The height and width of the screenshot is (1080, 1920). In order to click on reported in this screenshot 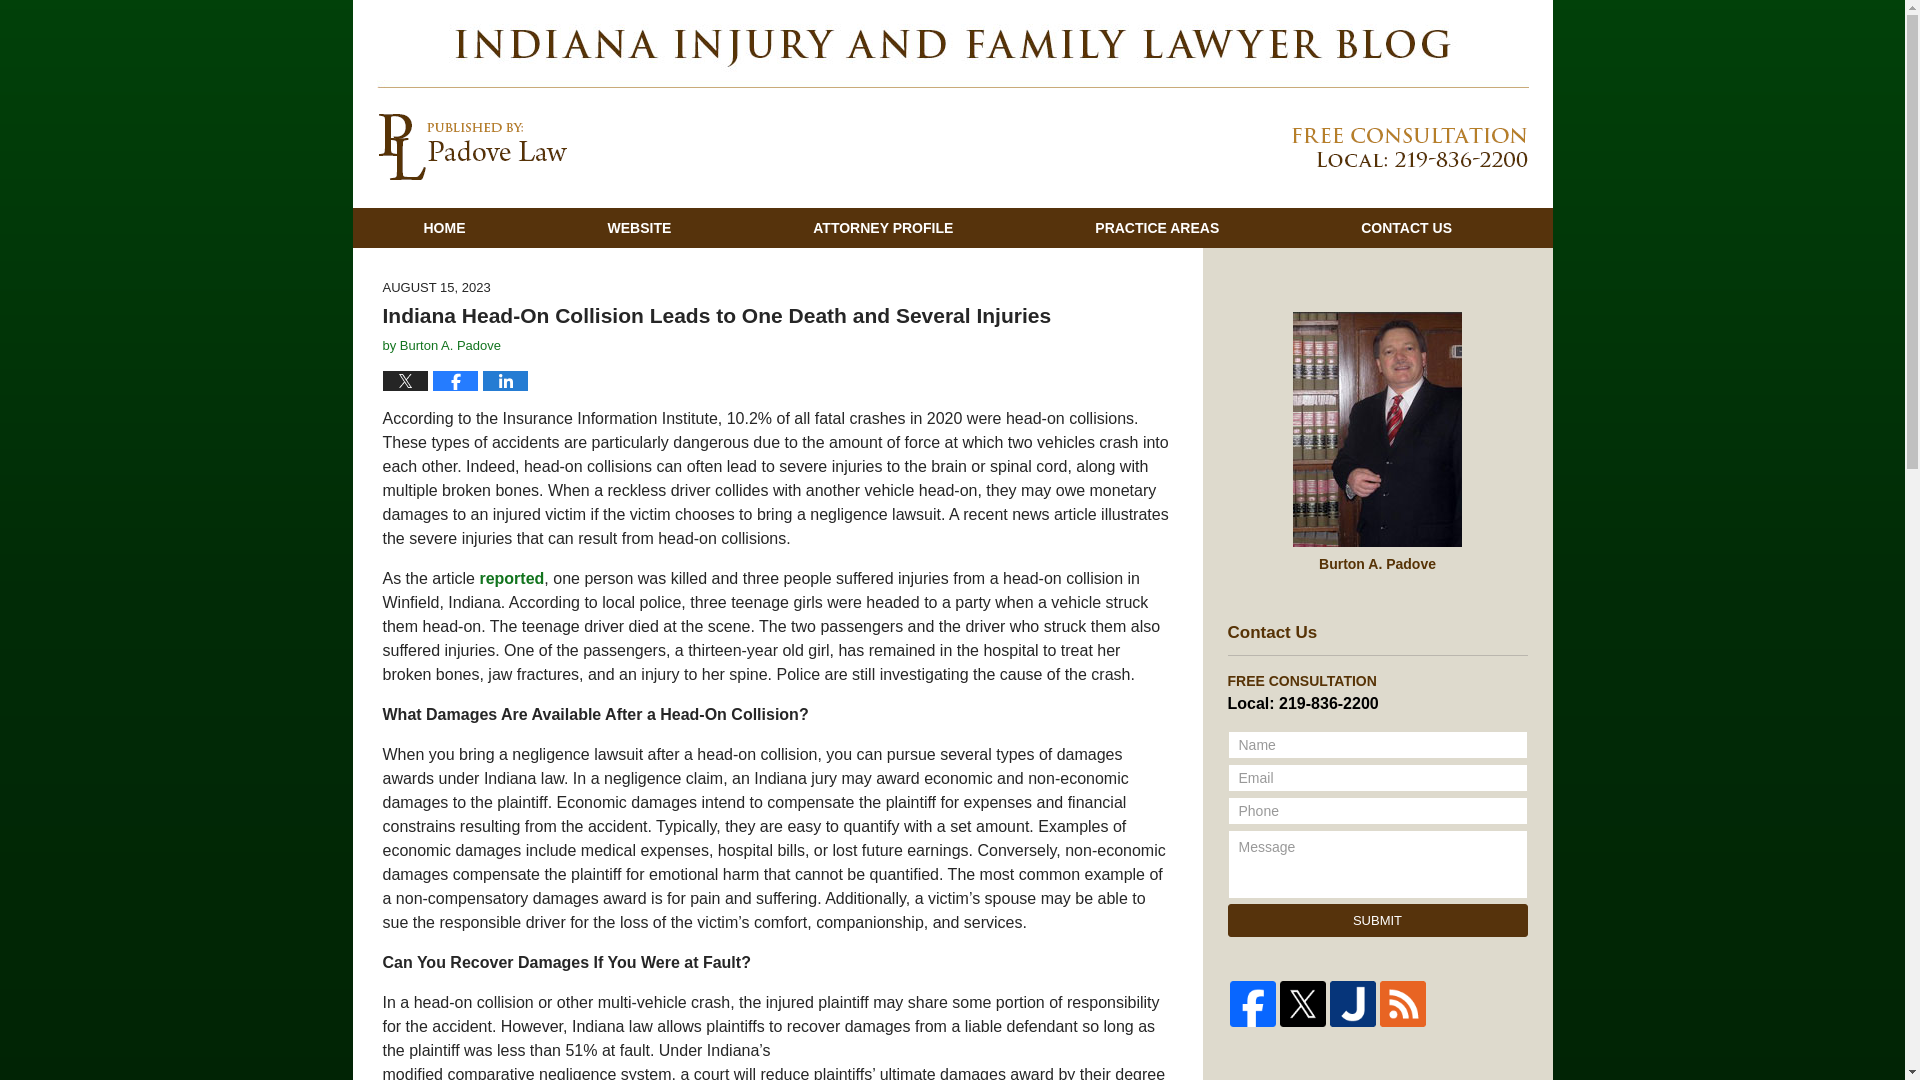, I will do `click(510, 578)`.